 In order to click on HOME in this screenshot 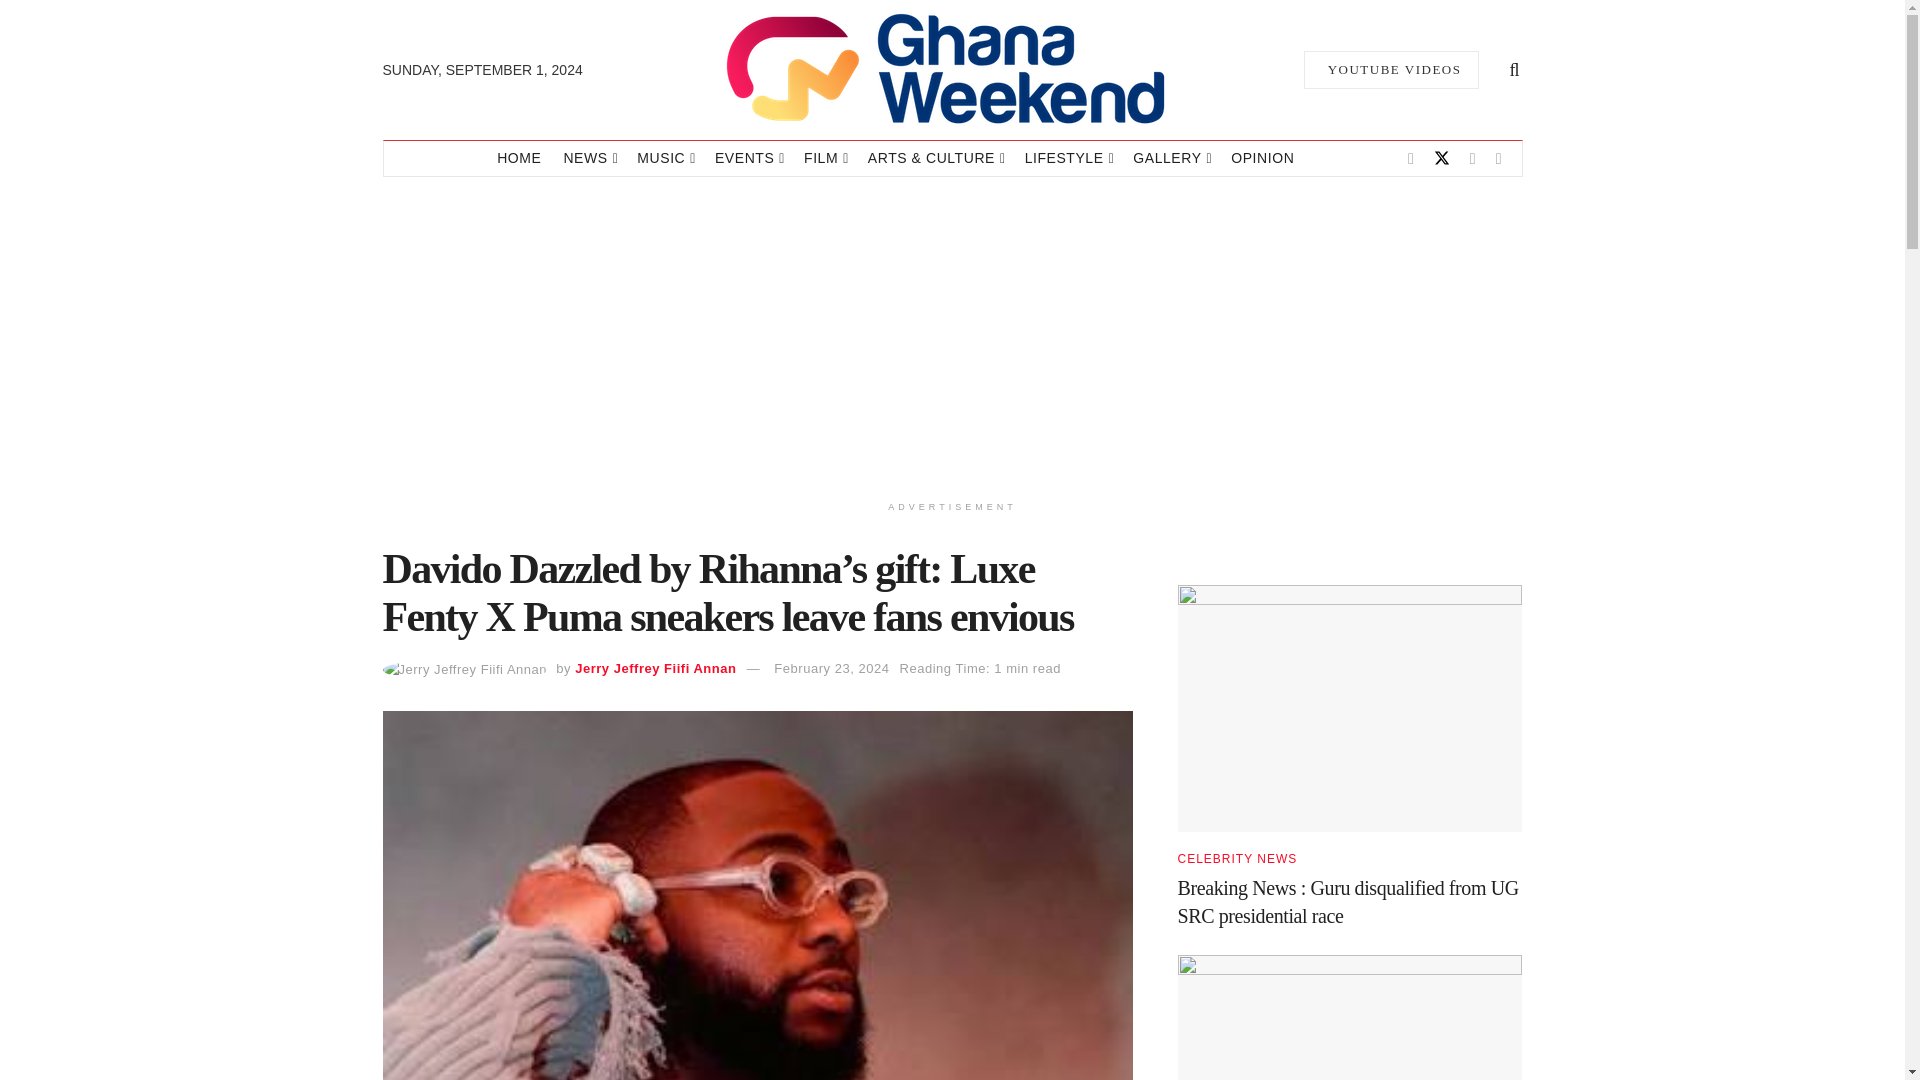, I will do `click(519, 158)`.